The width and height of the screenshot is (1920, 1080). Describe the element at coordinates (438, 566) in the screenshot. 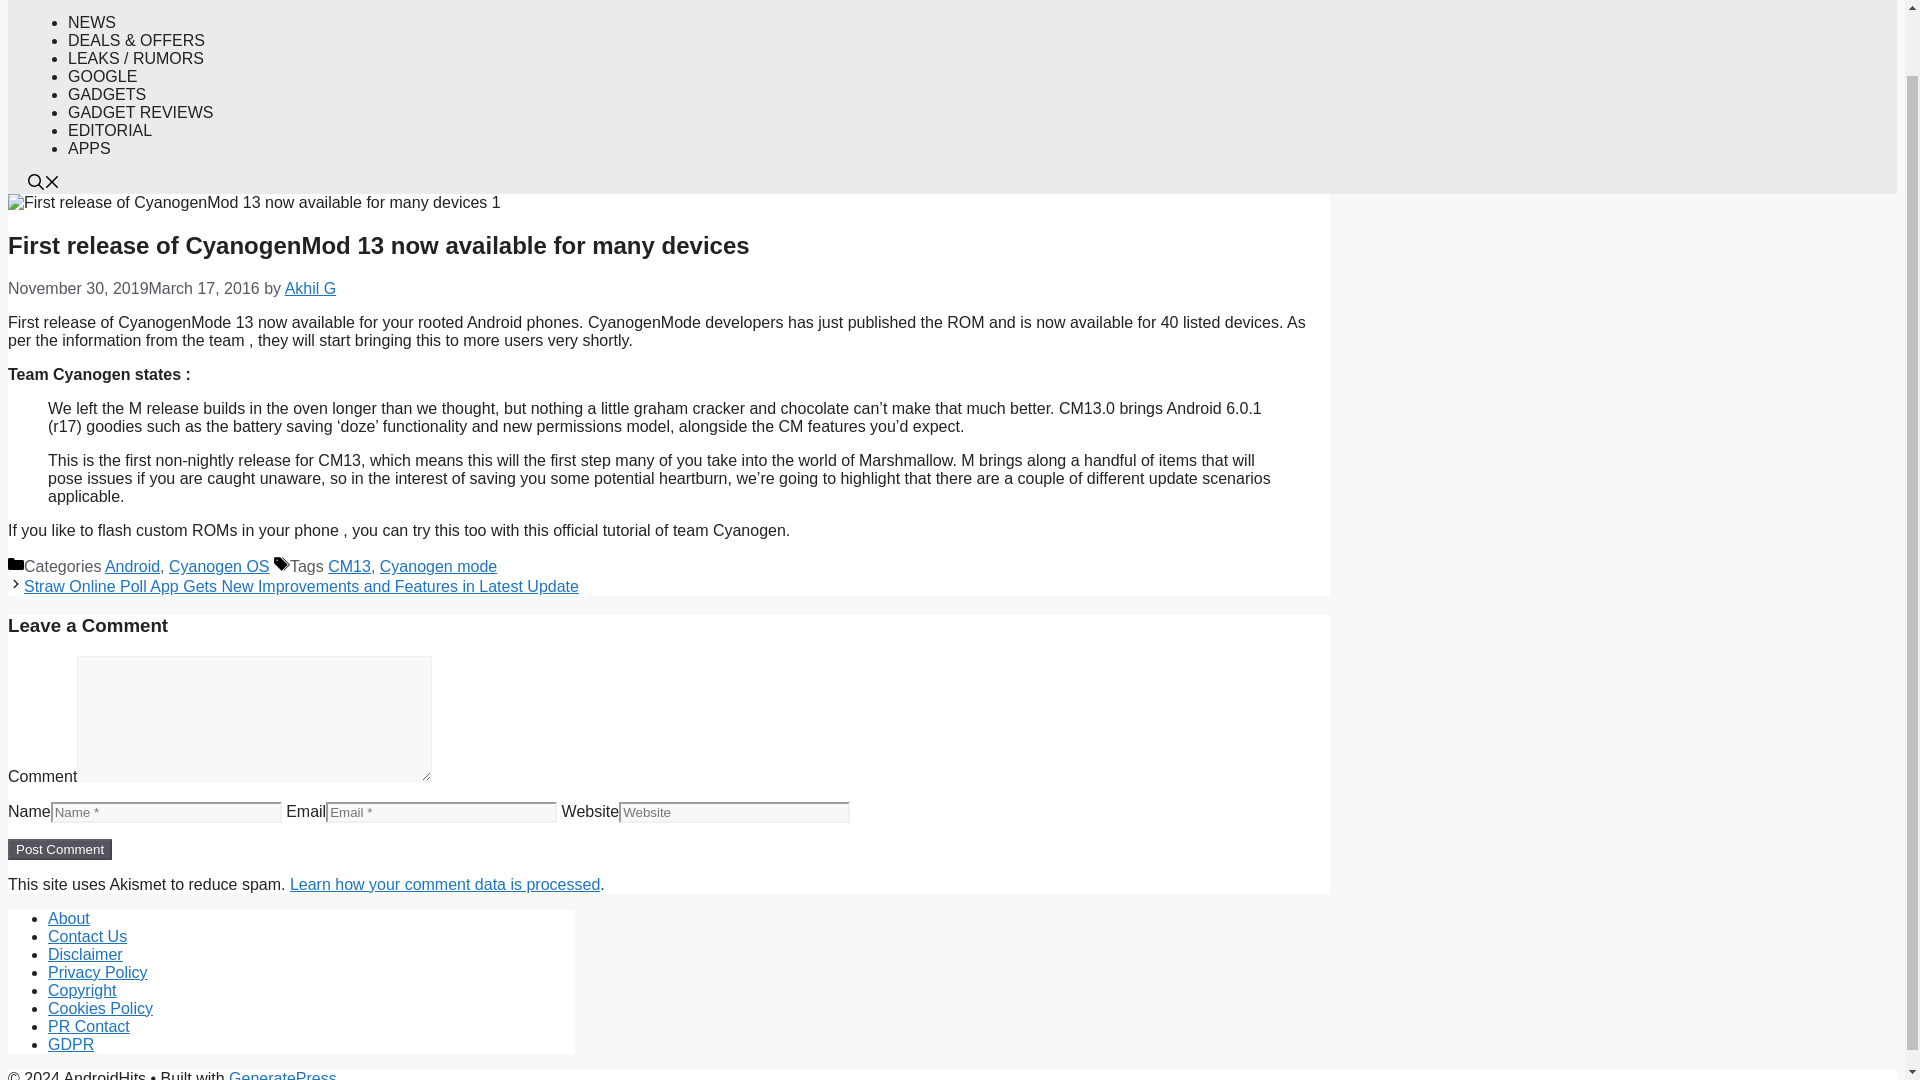

I see `Cyanogen mode` at that location.